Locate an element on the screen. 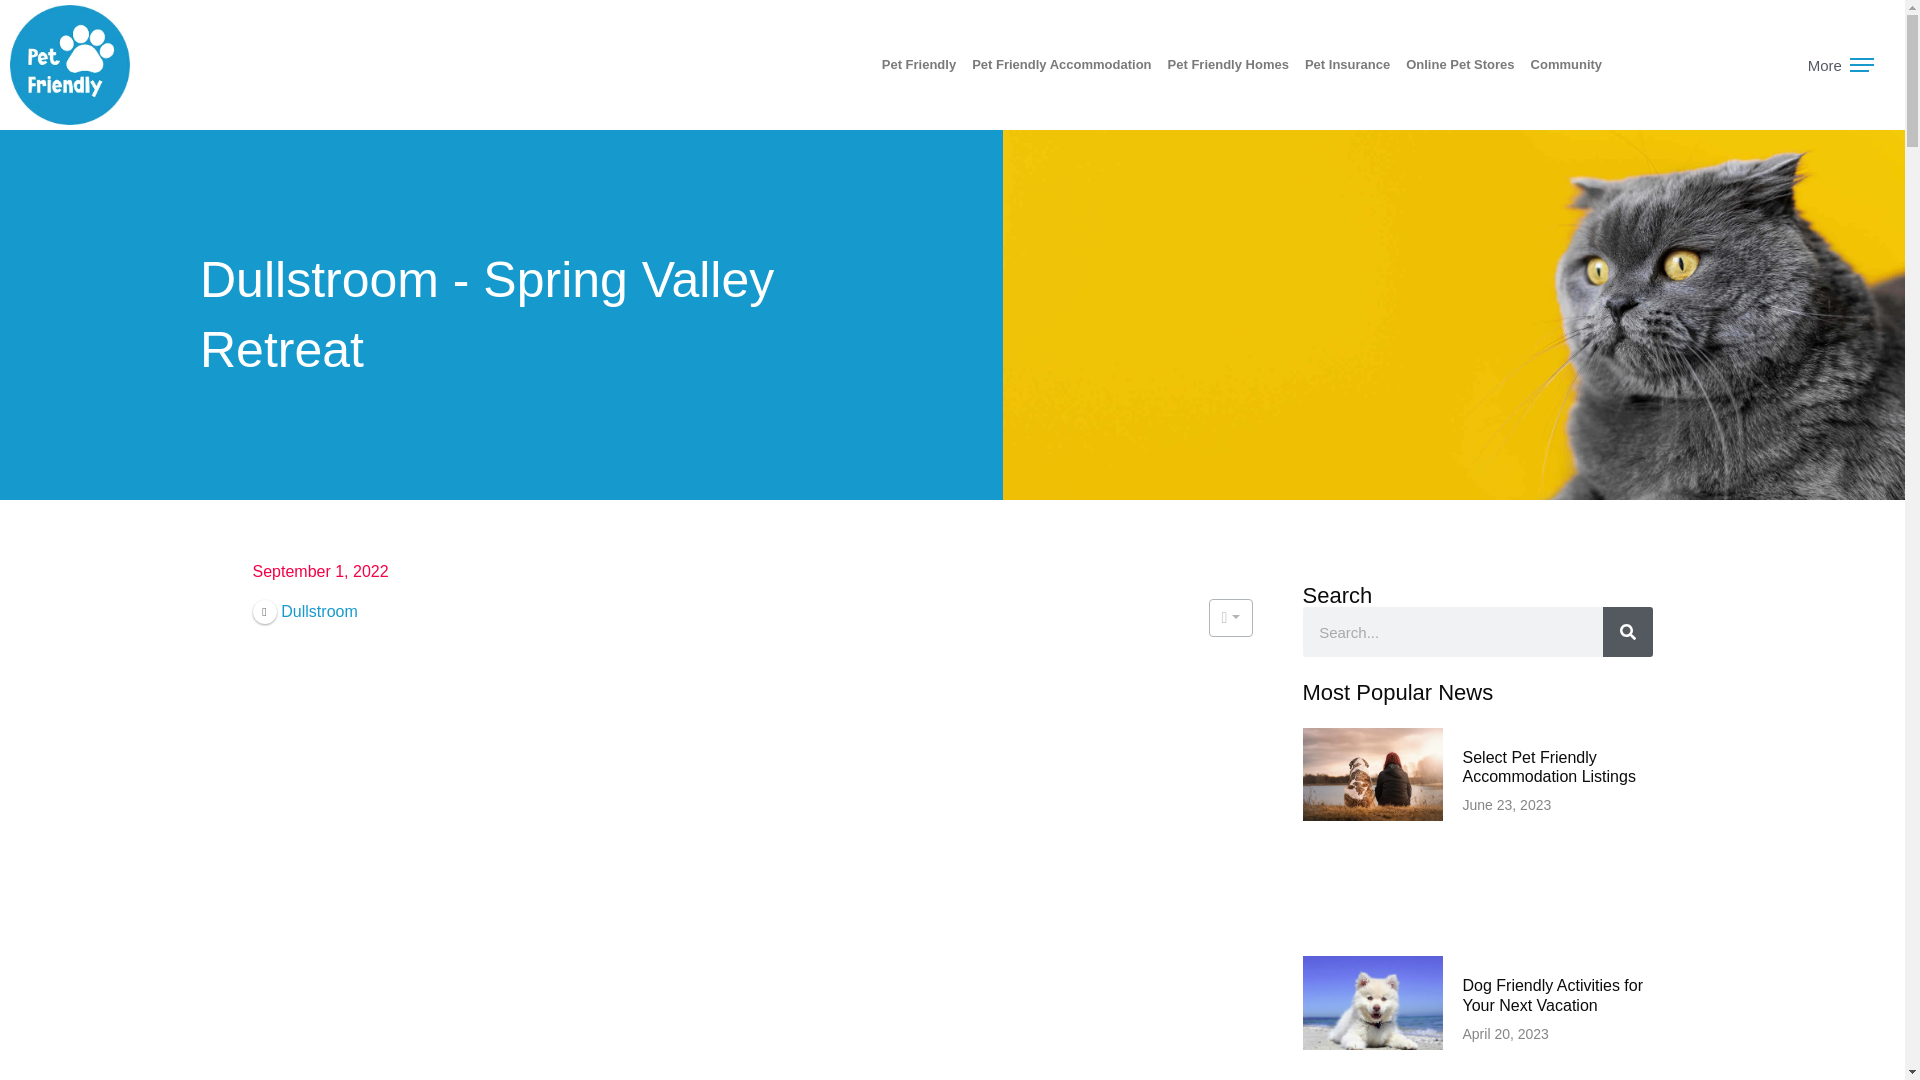 The height and width of the screenshot is (1080, 1920). Dullstroom is located at coordinates (304, 610).